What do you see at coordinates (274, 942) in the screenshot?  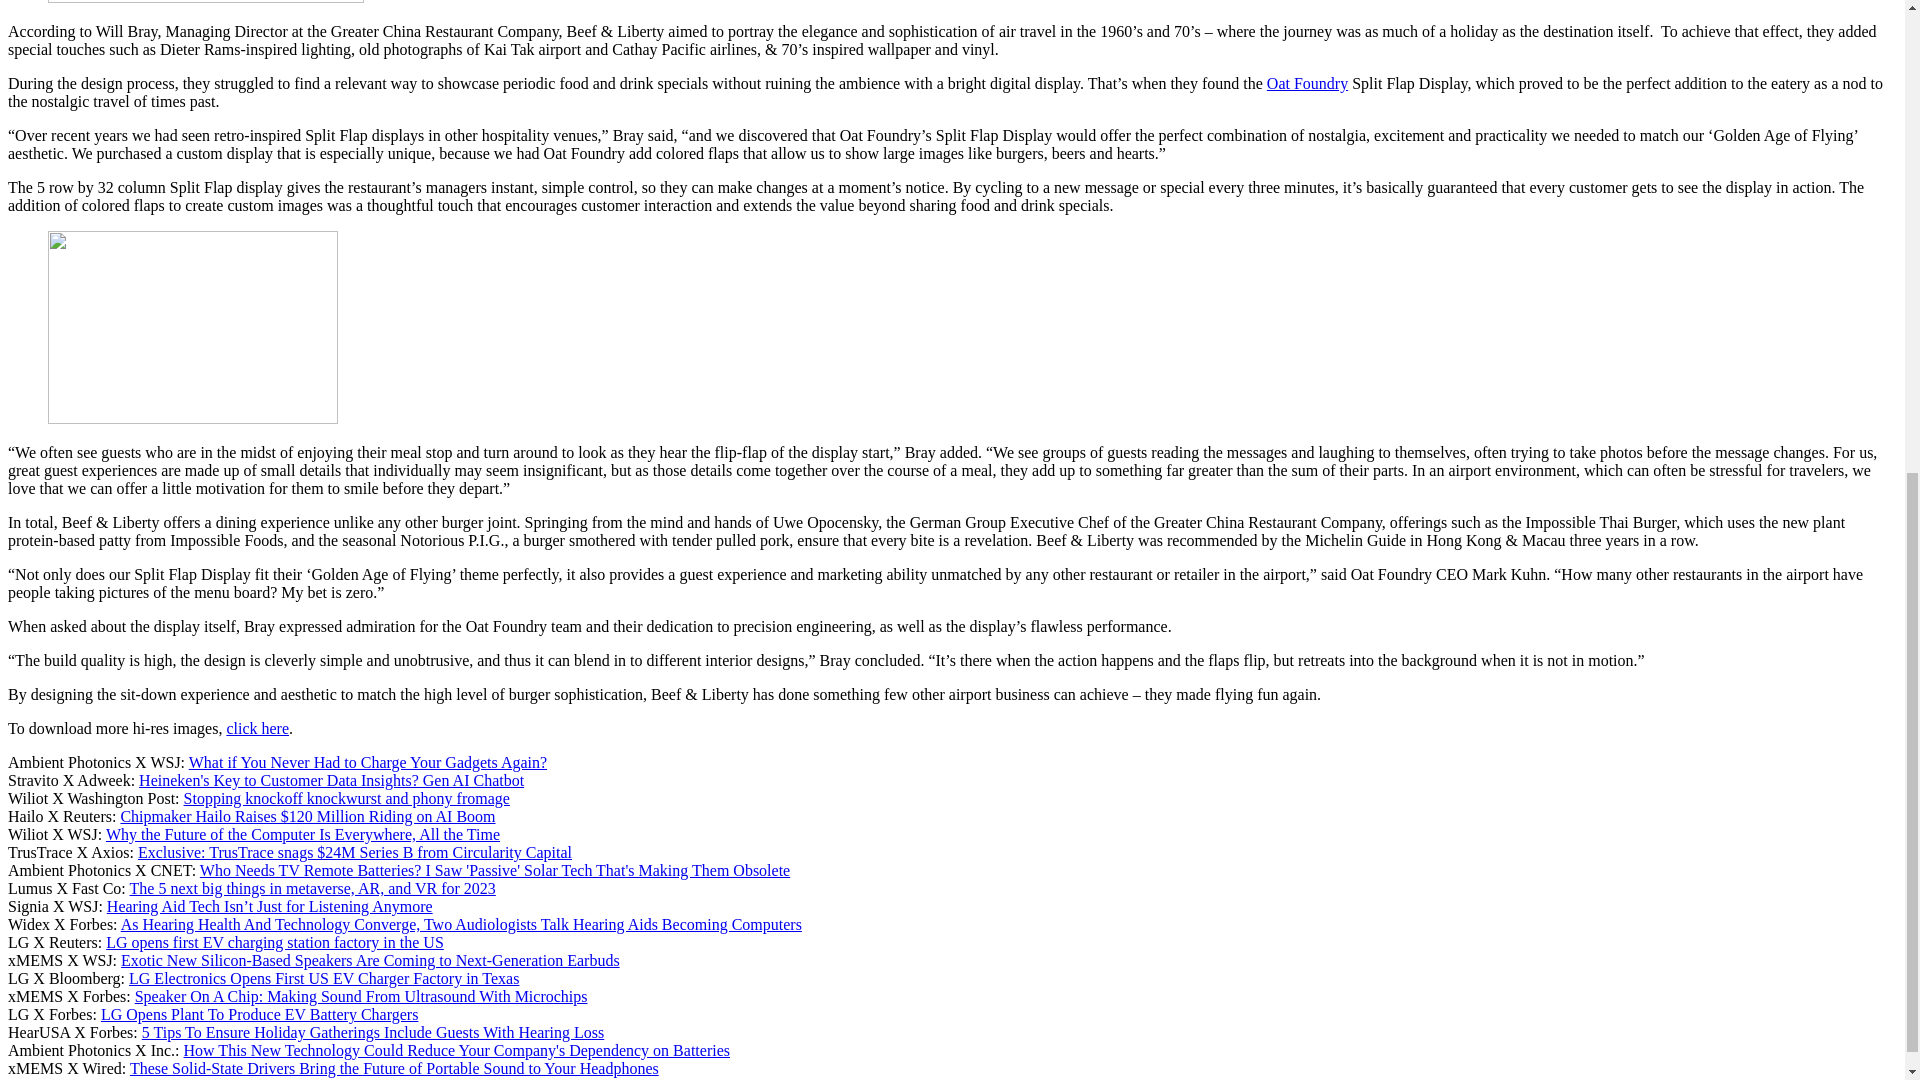 I see `LG opens first EV charging station factory in the US` at bounding box center [274, 942].